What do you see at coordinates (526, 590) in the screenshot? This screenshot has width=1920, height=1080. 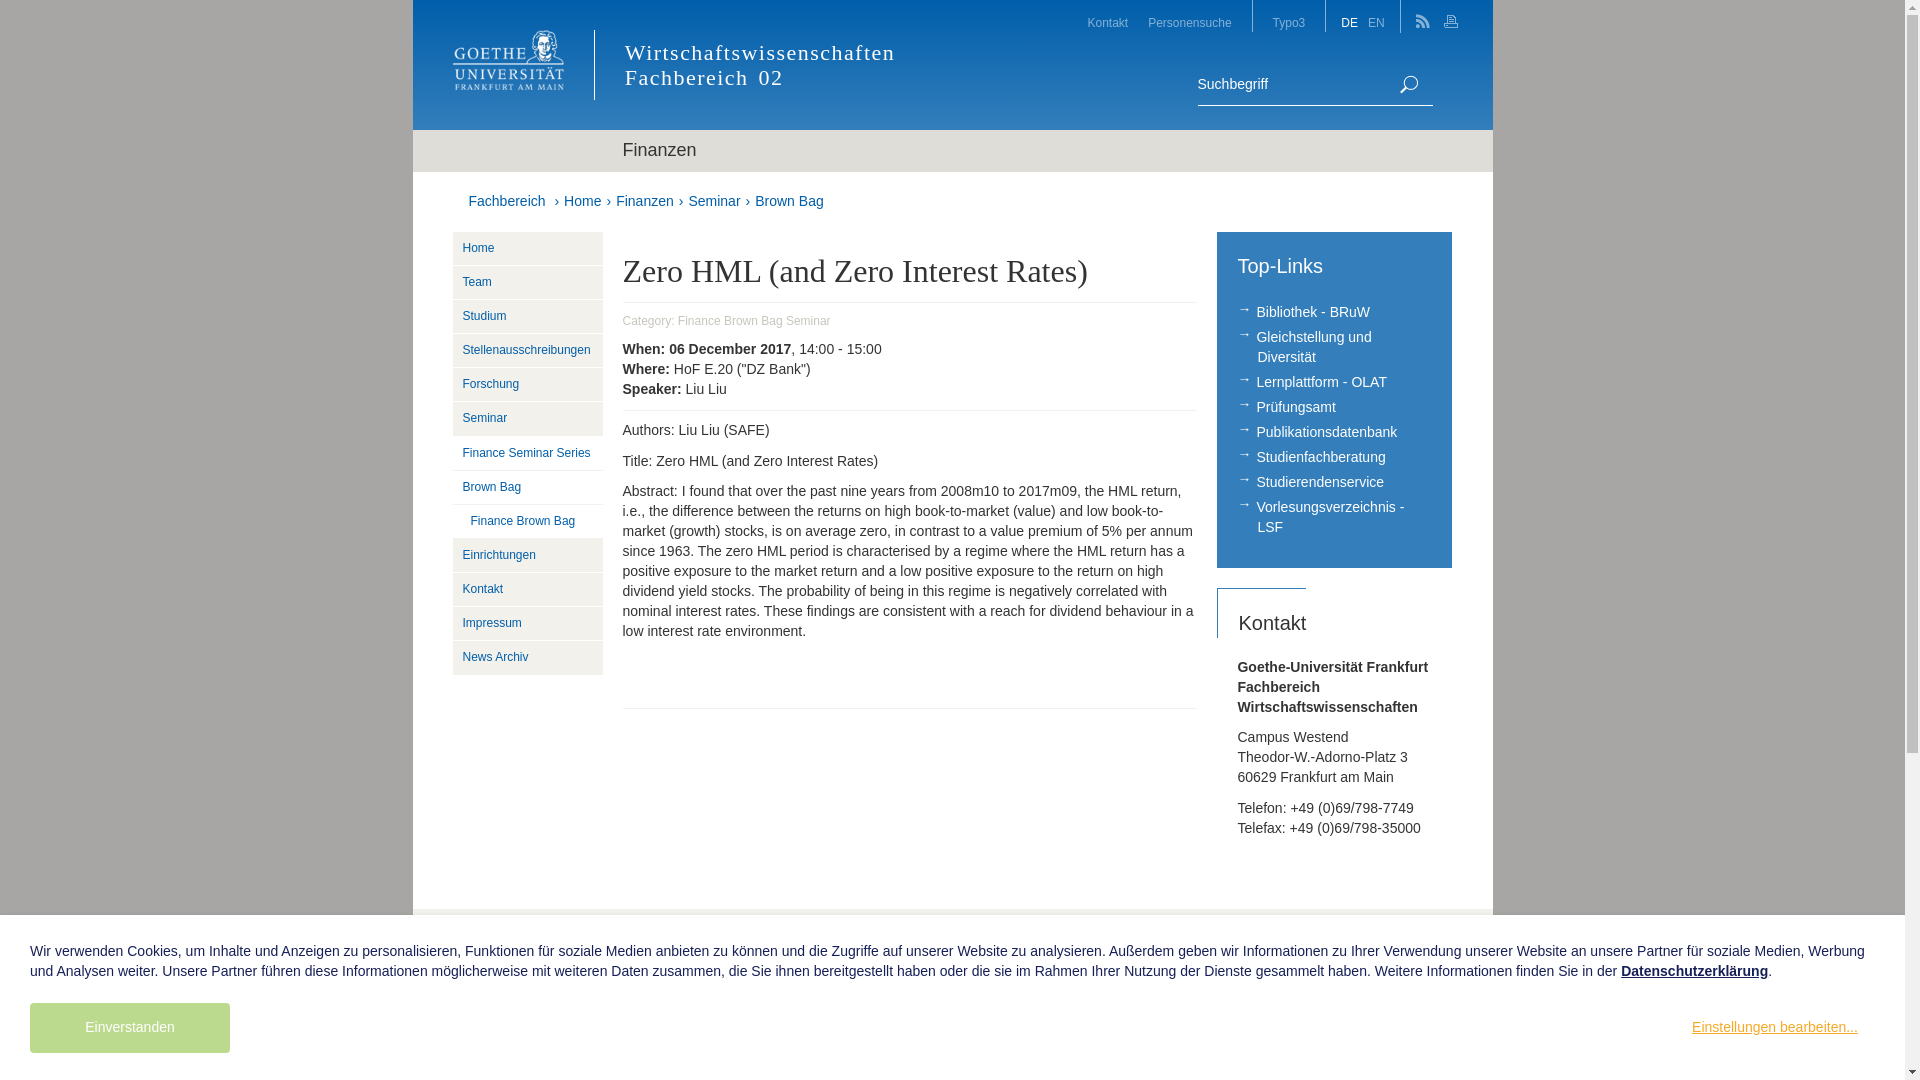 I see `Kontakt` at bounding box center [526, 590].